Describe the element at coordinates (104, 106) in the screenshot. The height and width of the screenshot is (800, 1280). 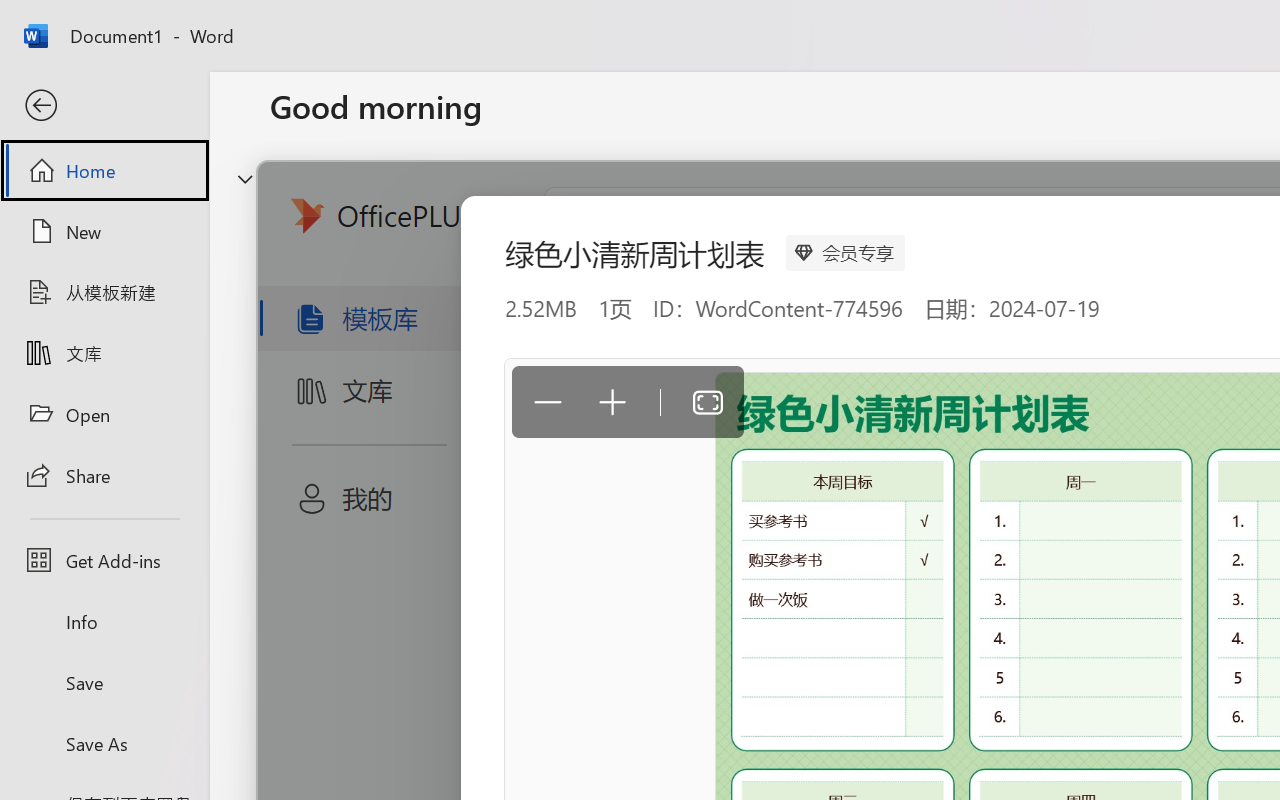
I see `Back` at that location.